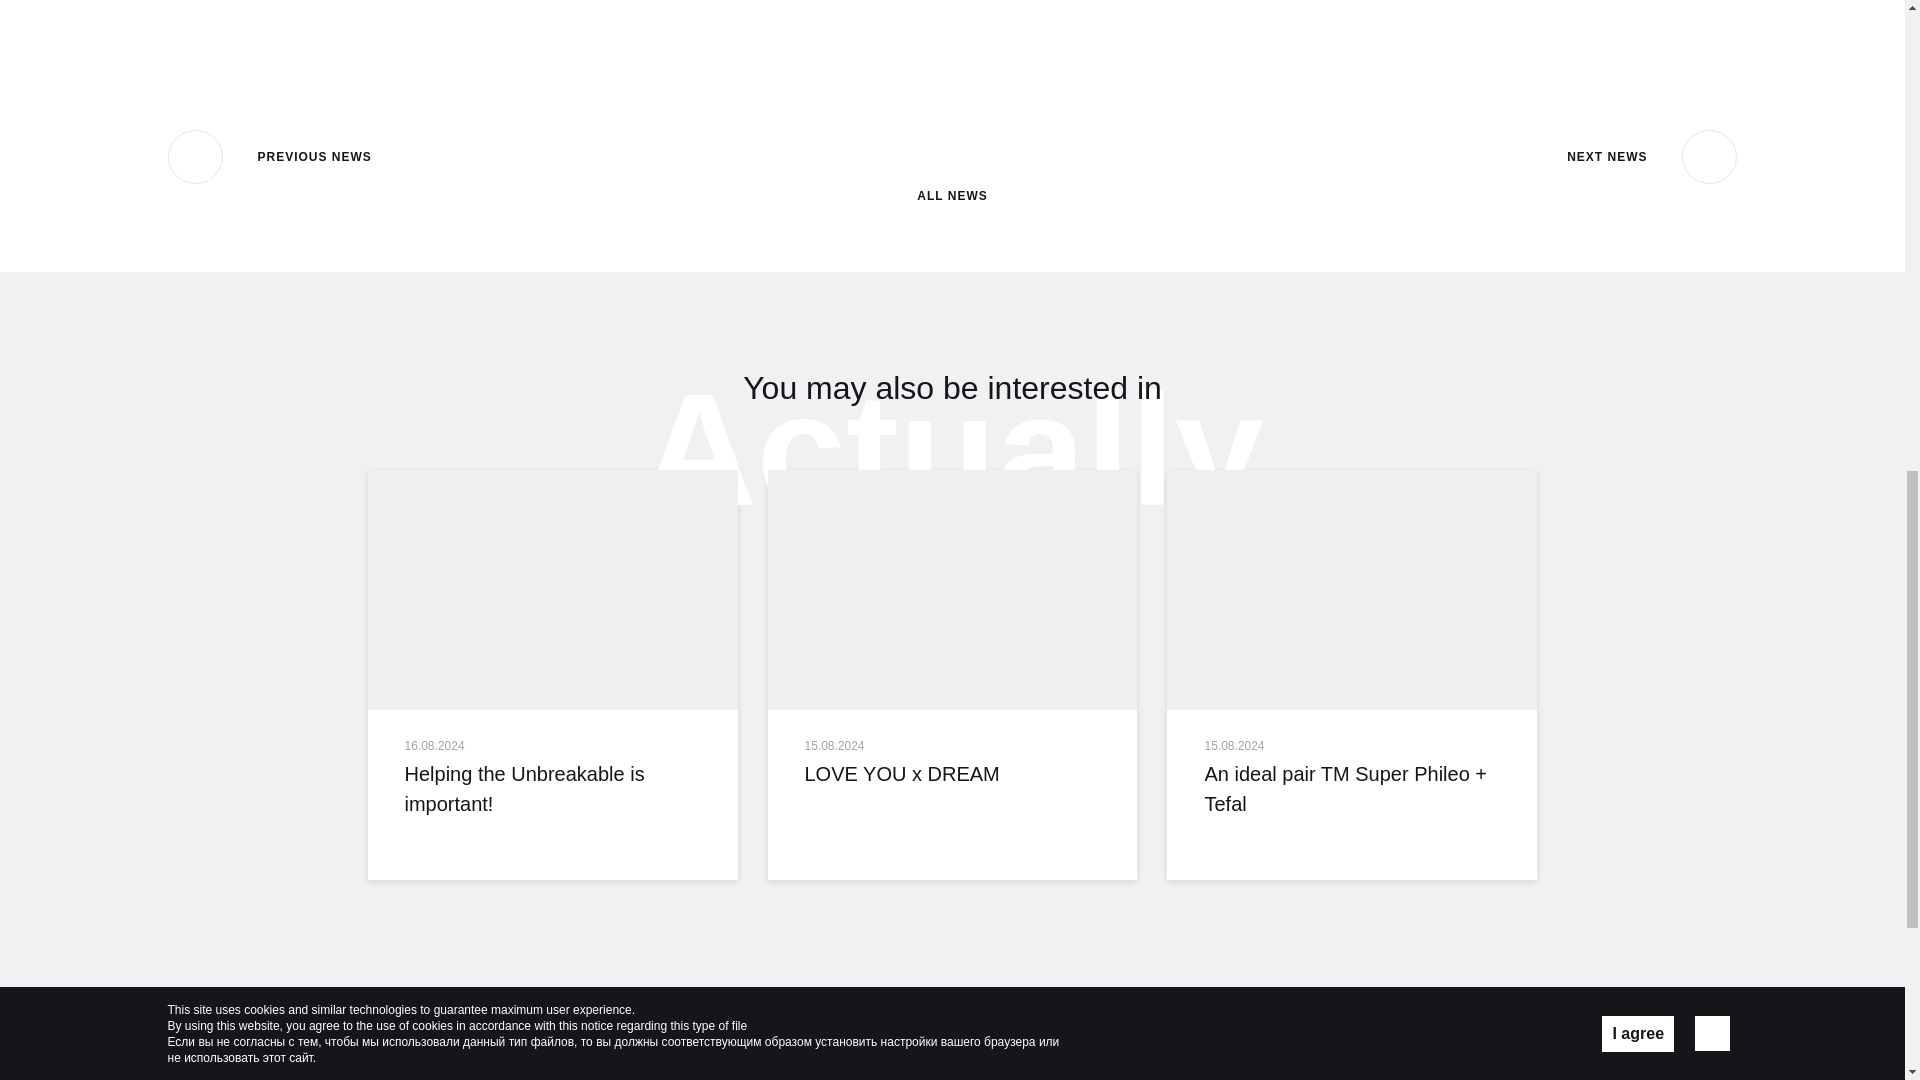  I want to click on ALL NEWS, so click(952, 165).